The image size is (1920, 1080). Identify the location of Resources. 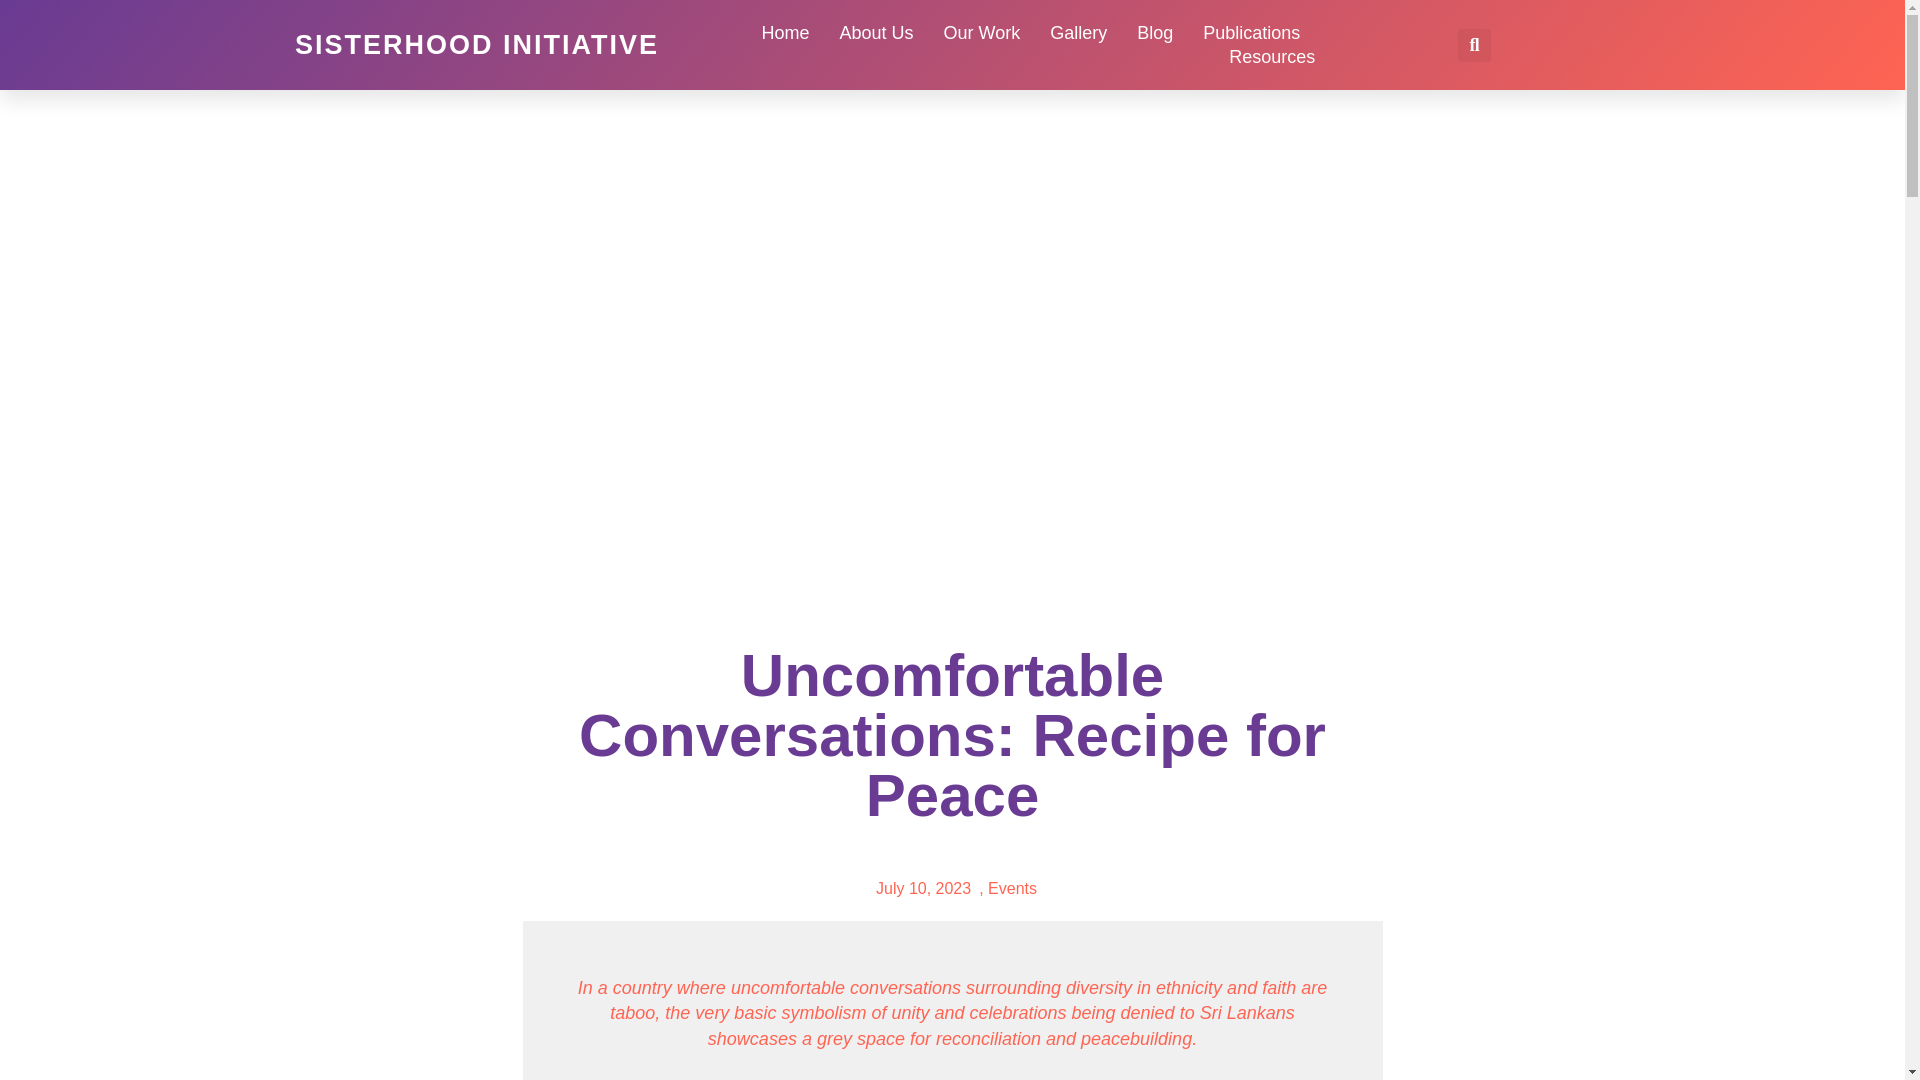
(1272, 57).